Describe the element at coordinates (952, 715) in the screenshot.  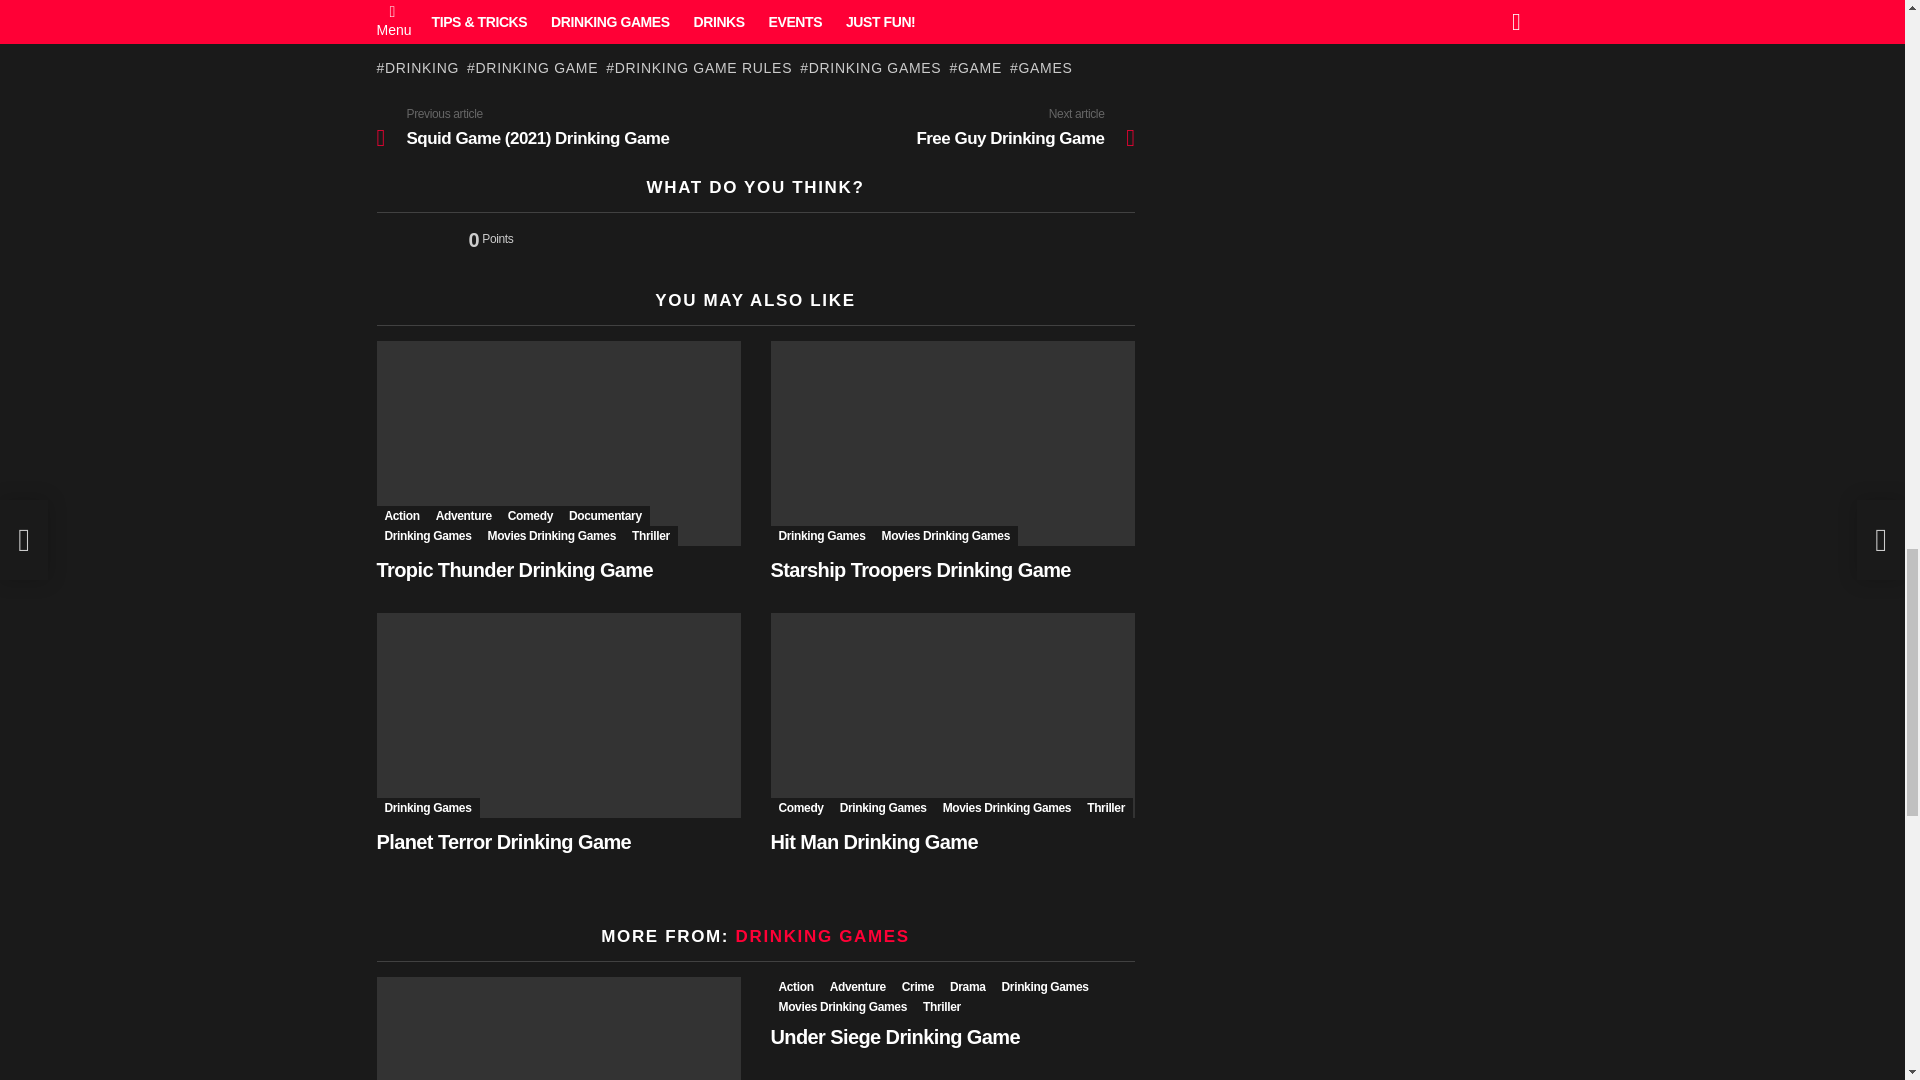
I see `Hit Man Drinking Game` at that location.